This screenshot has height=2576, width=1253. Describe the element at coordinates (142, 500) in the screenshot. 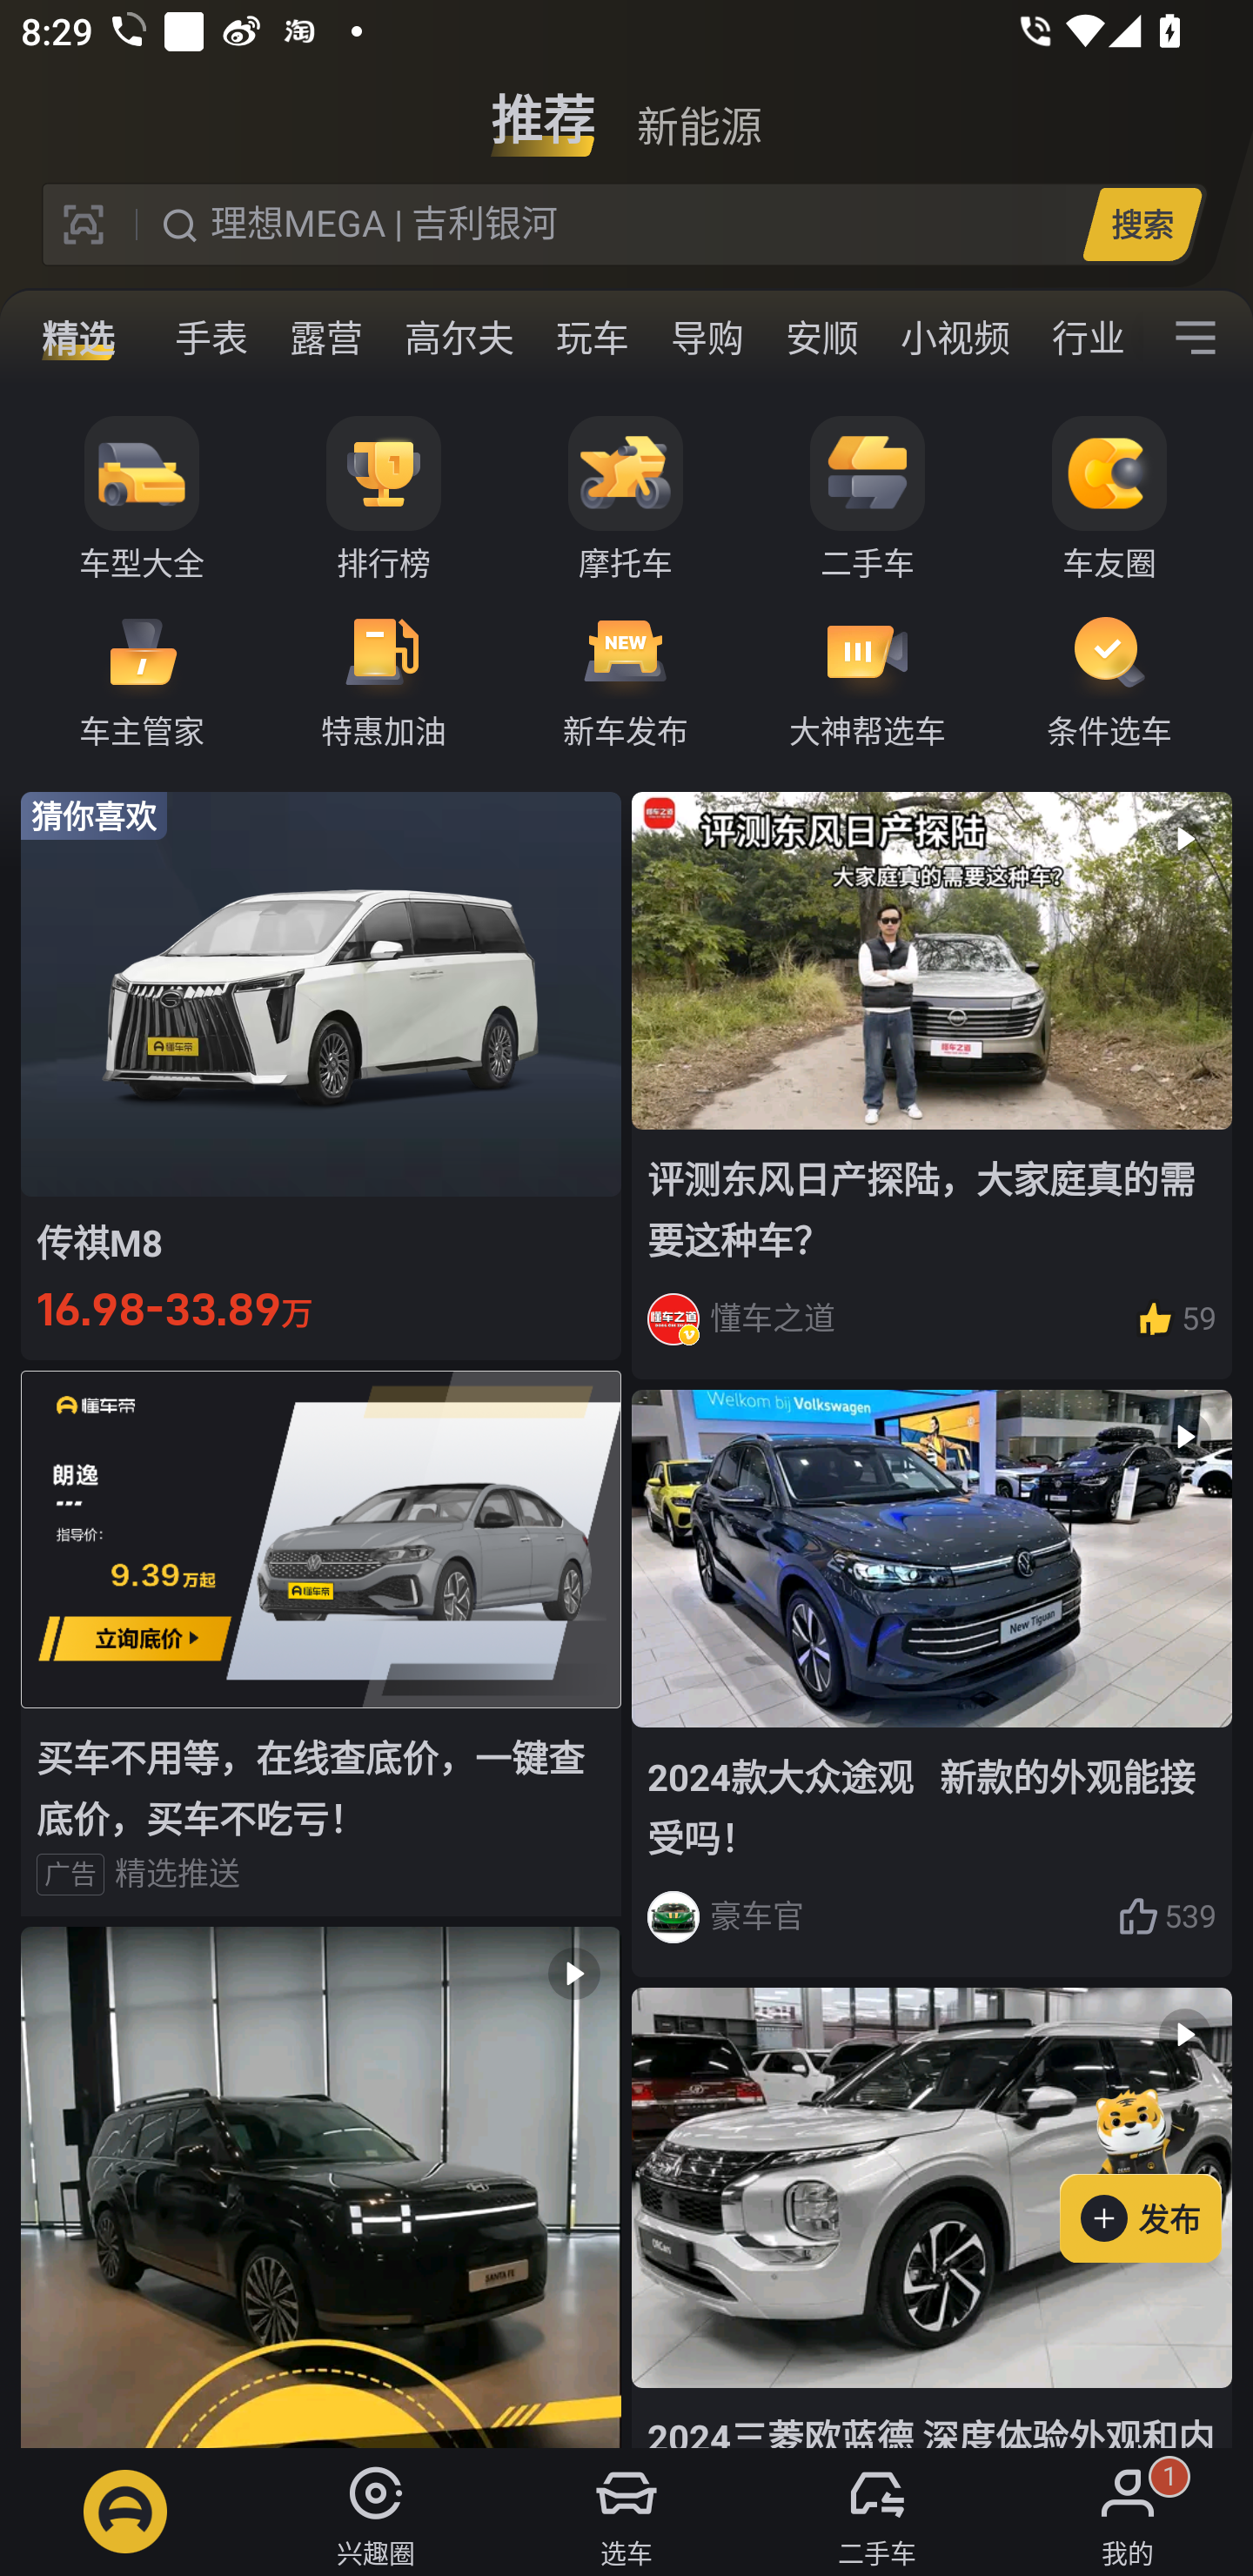

I see `车型大全` at that location.